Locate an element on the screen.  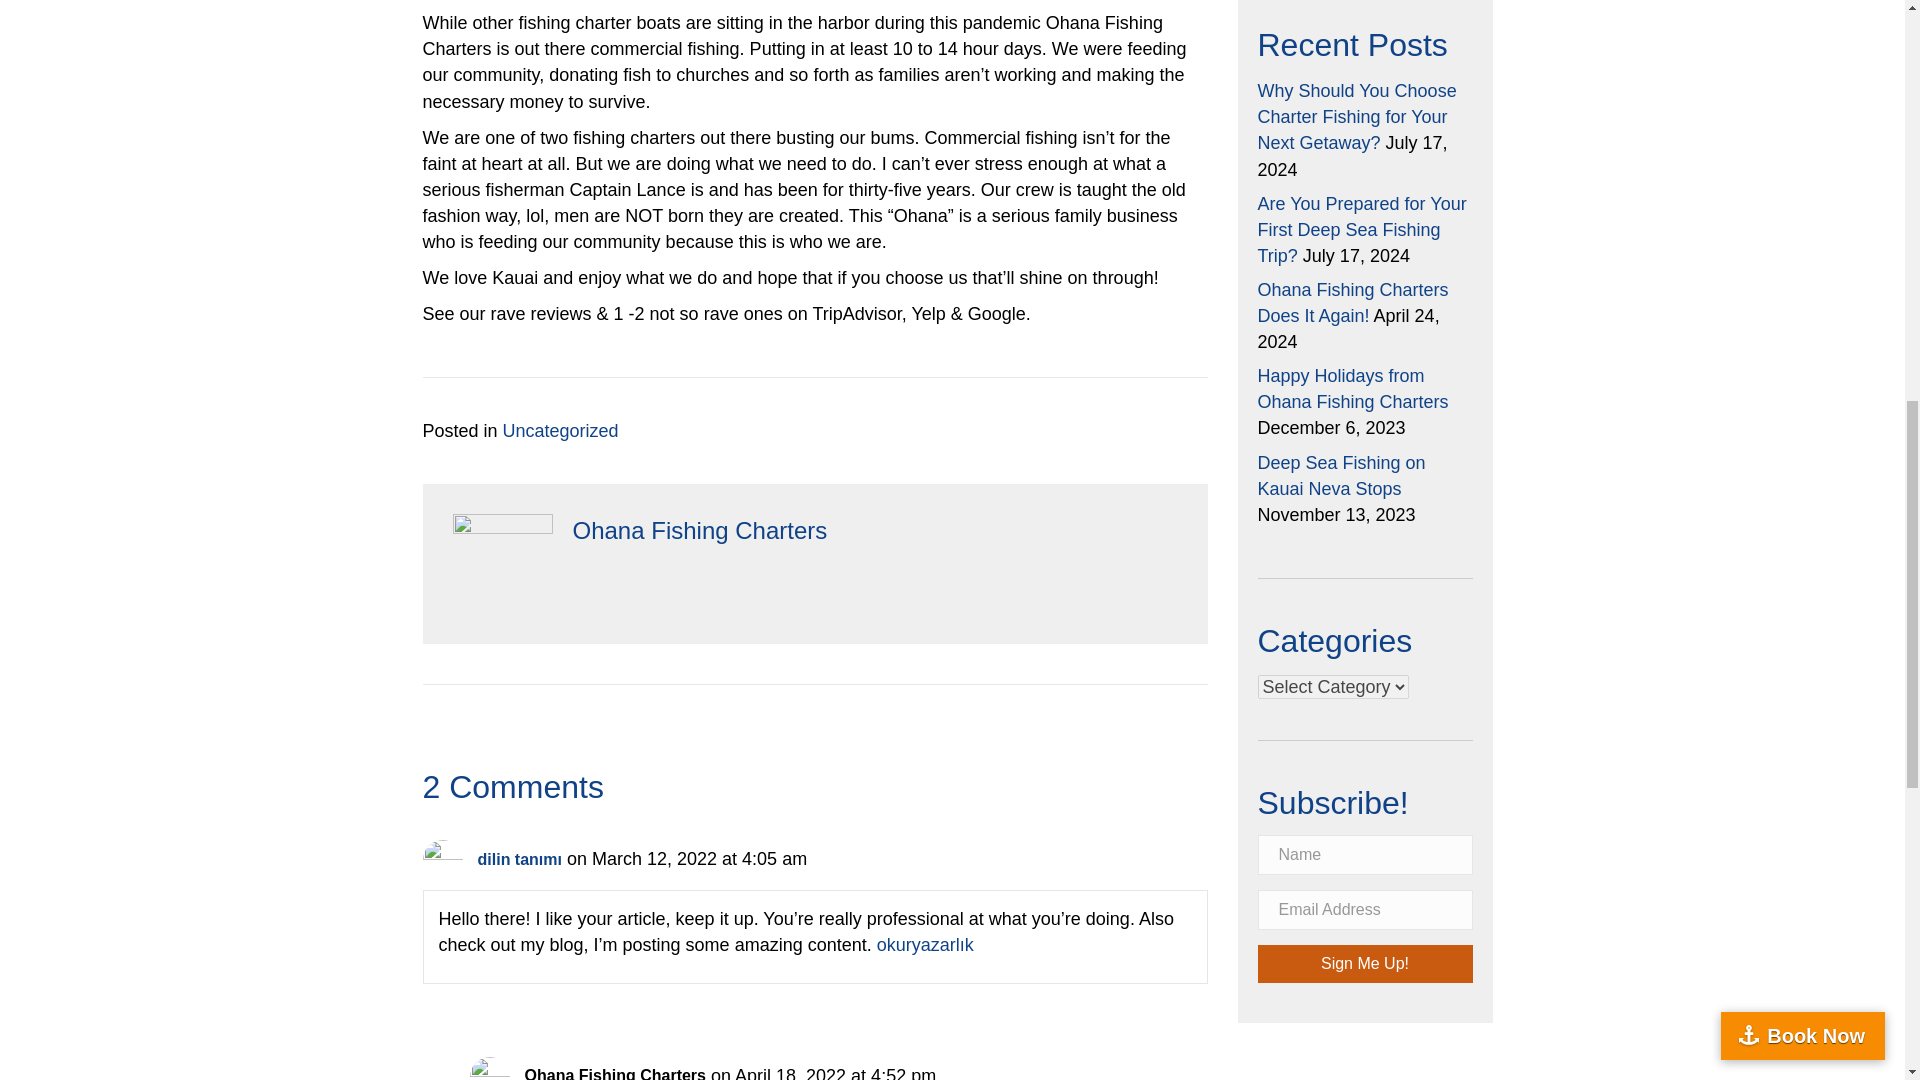
Are You Prepared for Your First Deep Sea Fishing Trip? is located at coordinates (1362, 230).